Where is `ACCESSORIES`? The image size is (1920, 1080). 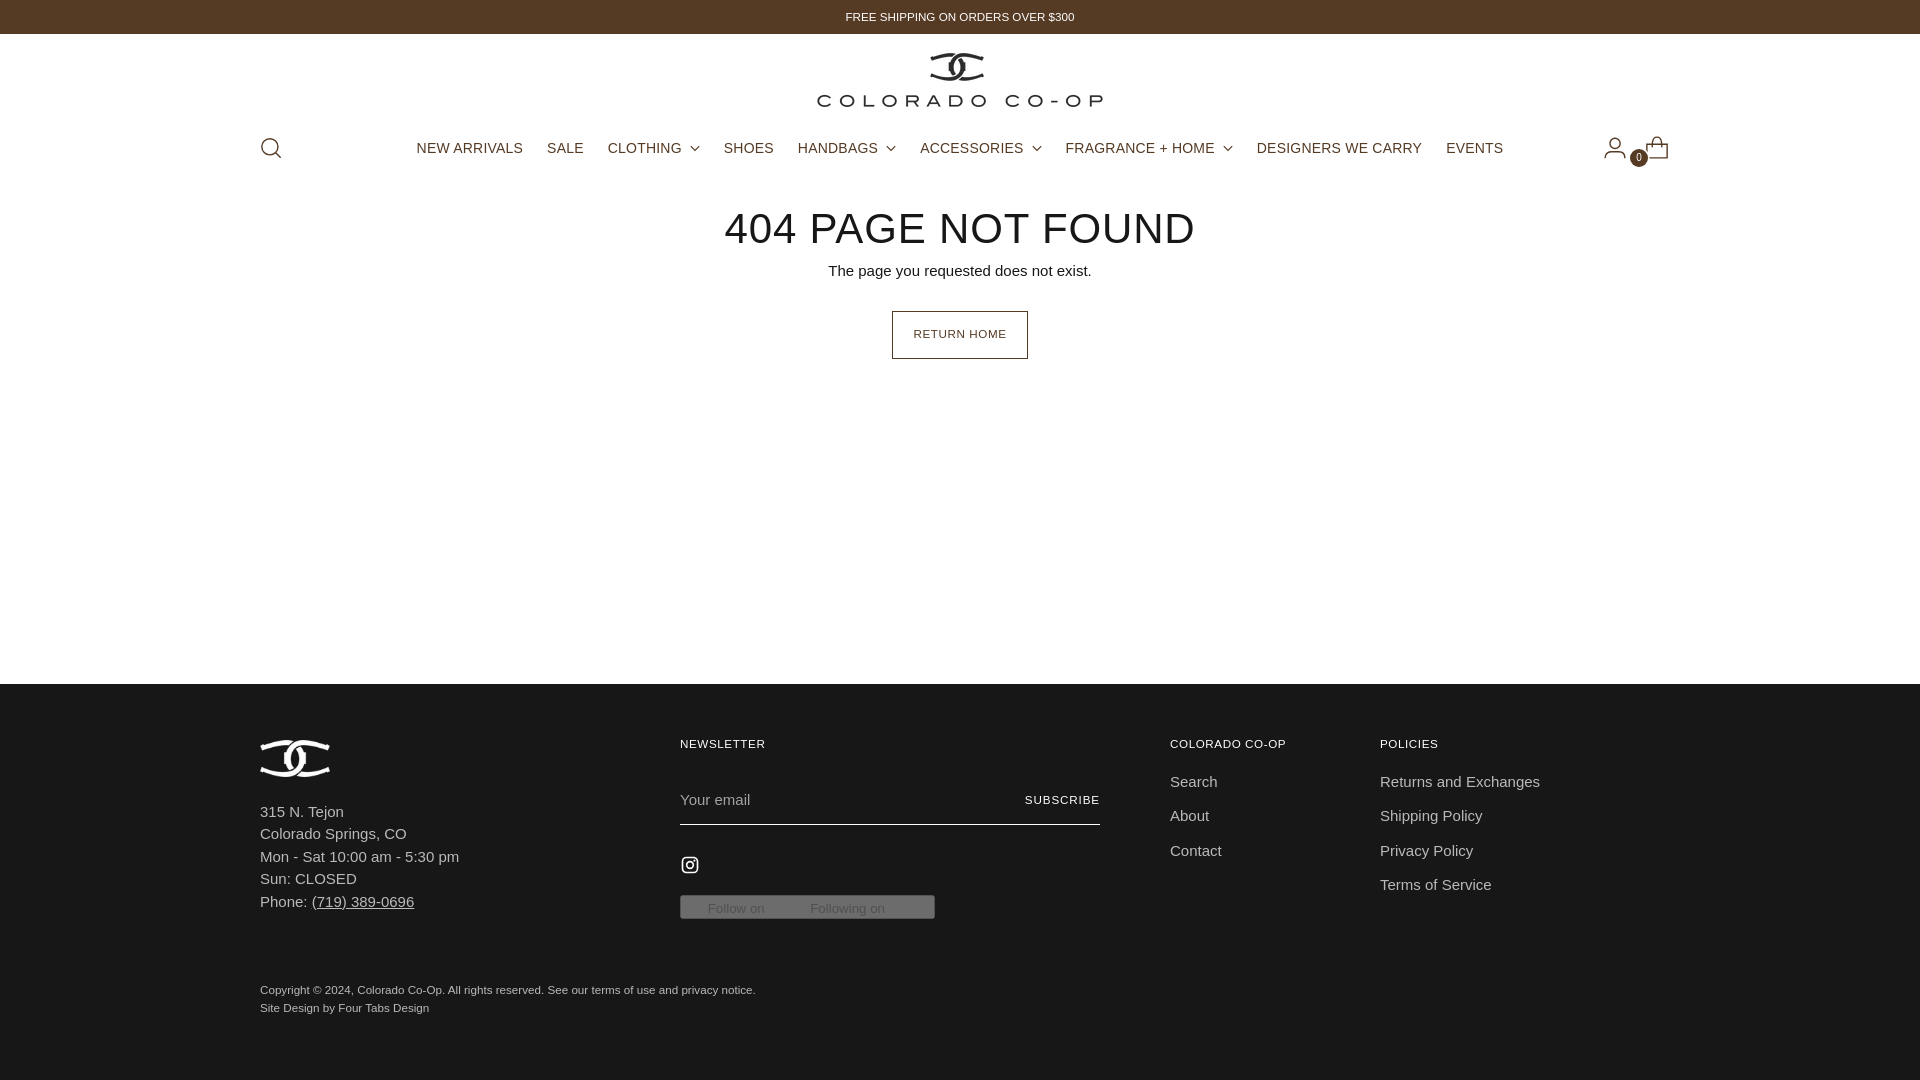
ACCESSORIES is located at coordinates (980, 148).